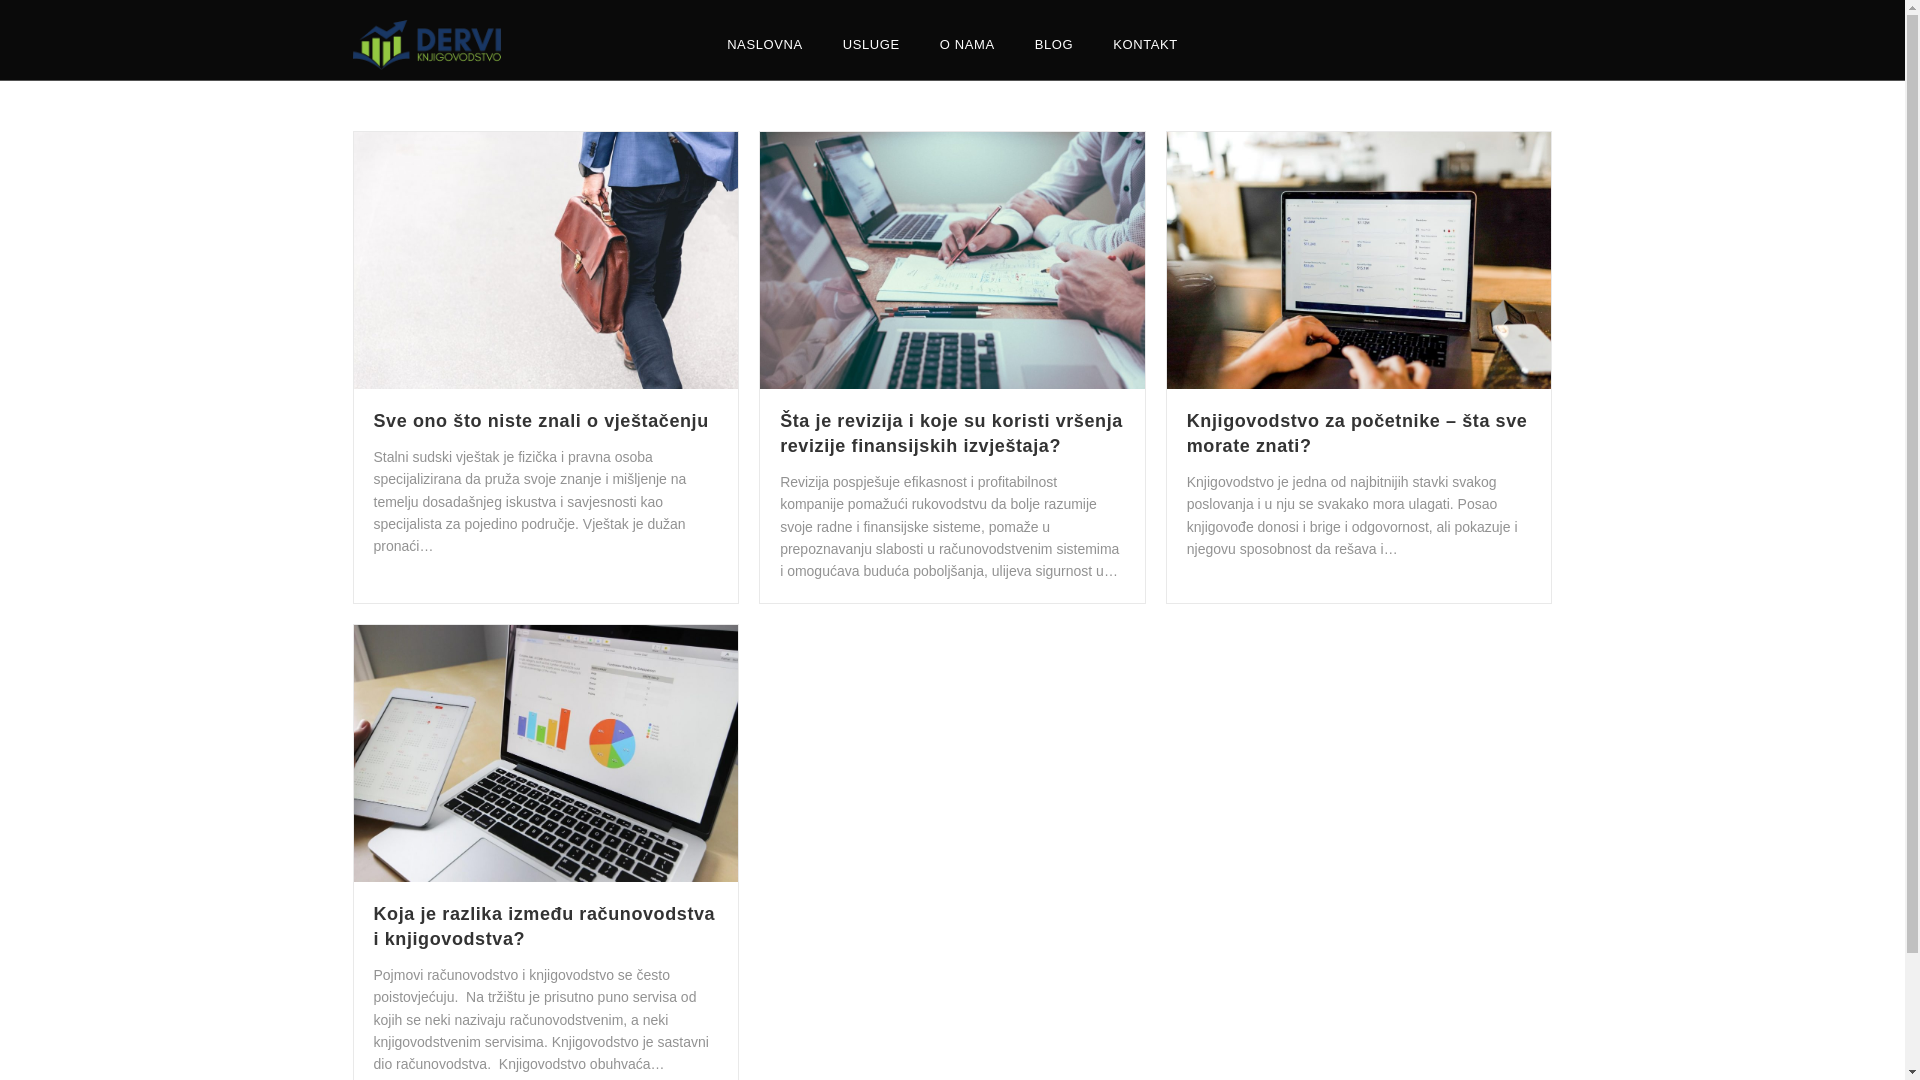 Image resolution: width=1920 pixels, height=1080 pixels. Describe the element at coordinates (765, 45) in the screenshot. I see `NASLOVNA` at that location.